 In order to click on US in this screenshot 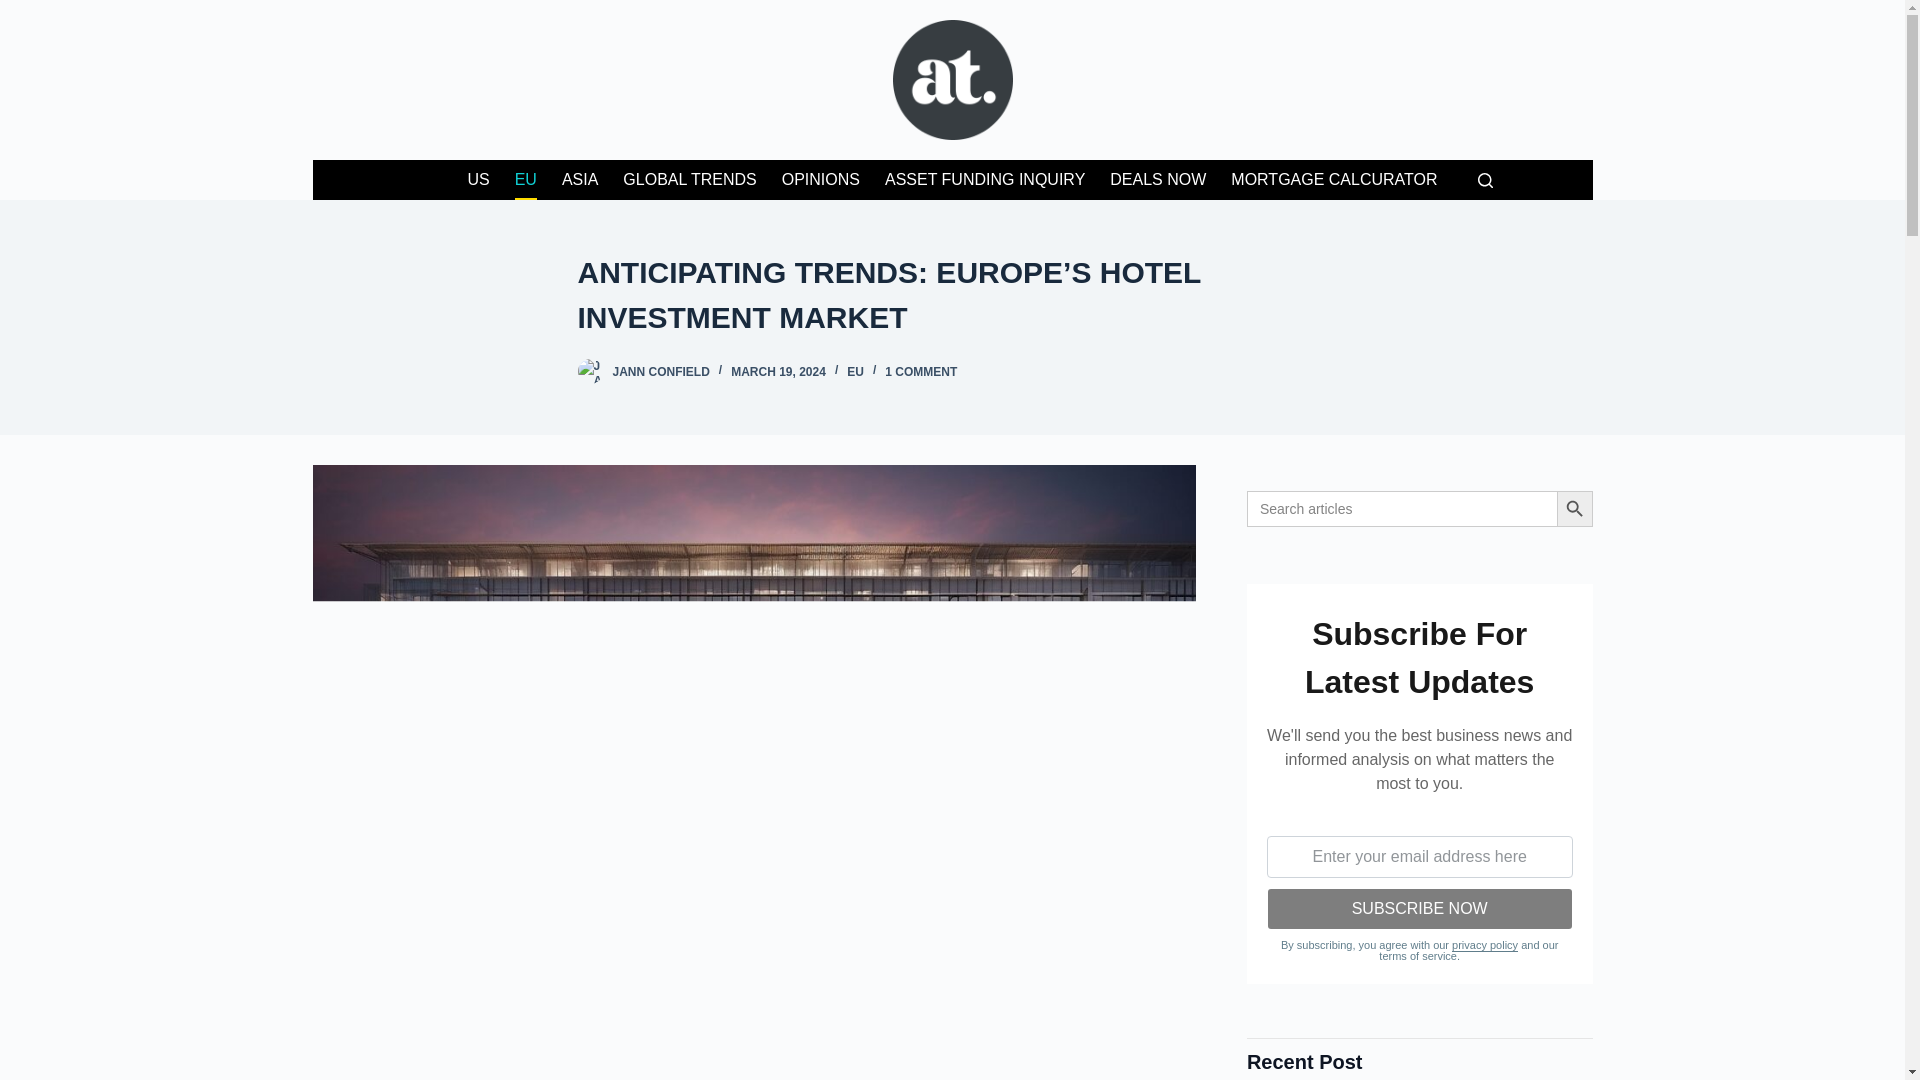, I will do `click(478, 179)`.